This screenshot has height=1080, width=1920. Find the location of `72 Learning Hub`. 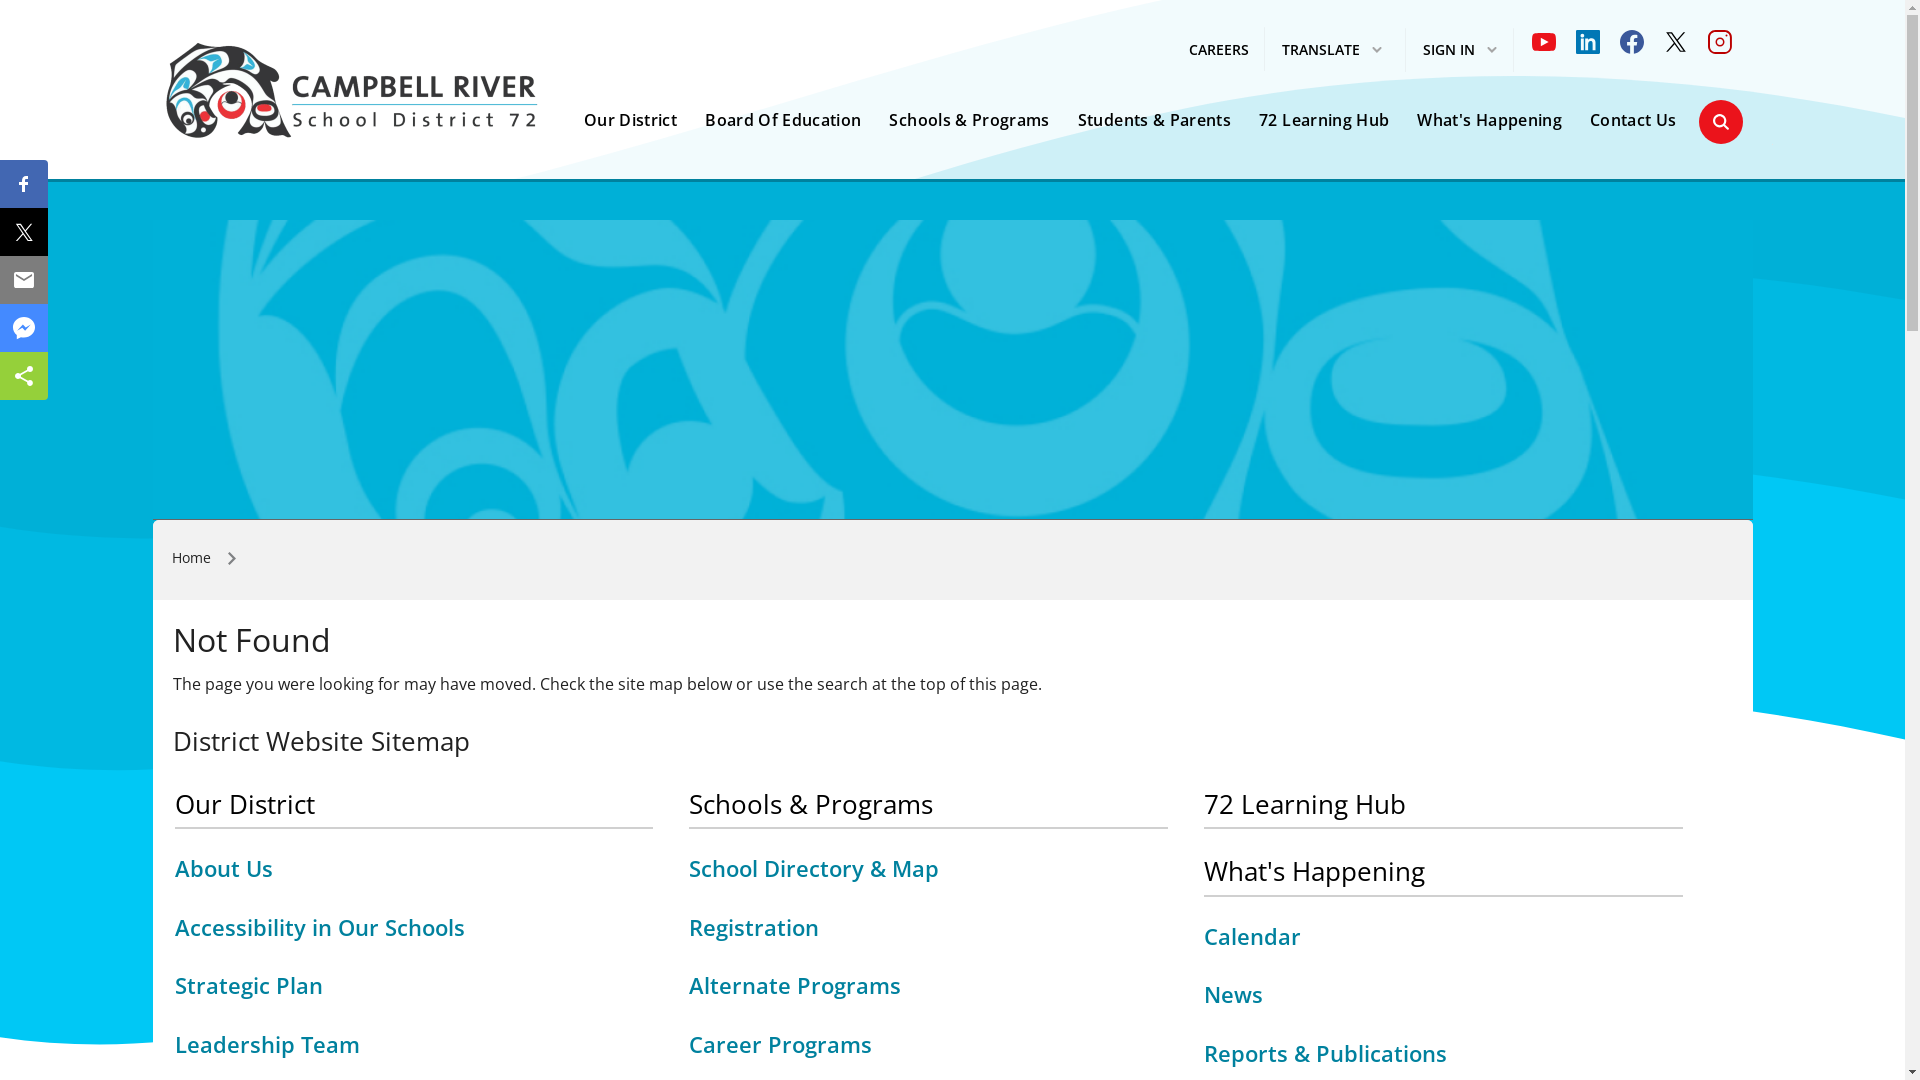

72 Learning Hub is located at coordinates (1305, 804).